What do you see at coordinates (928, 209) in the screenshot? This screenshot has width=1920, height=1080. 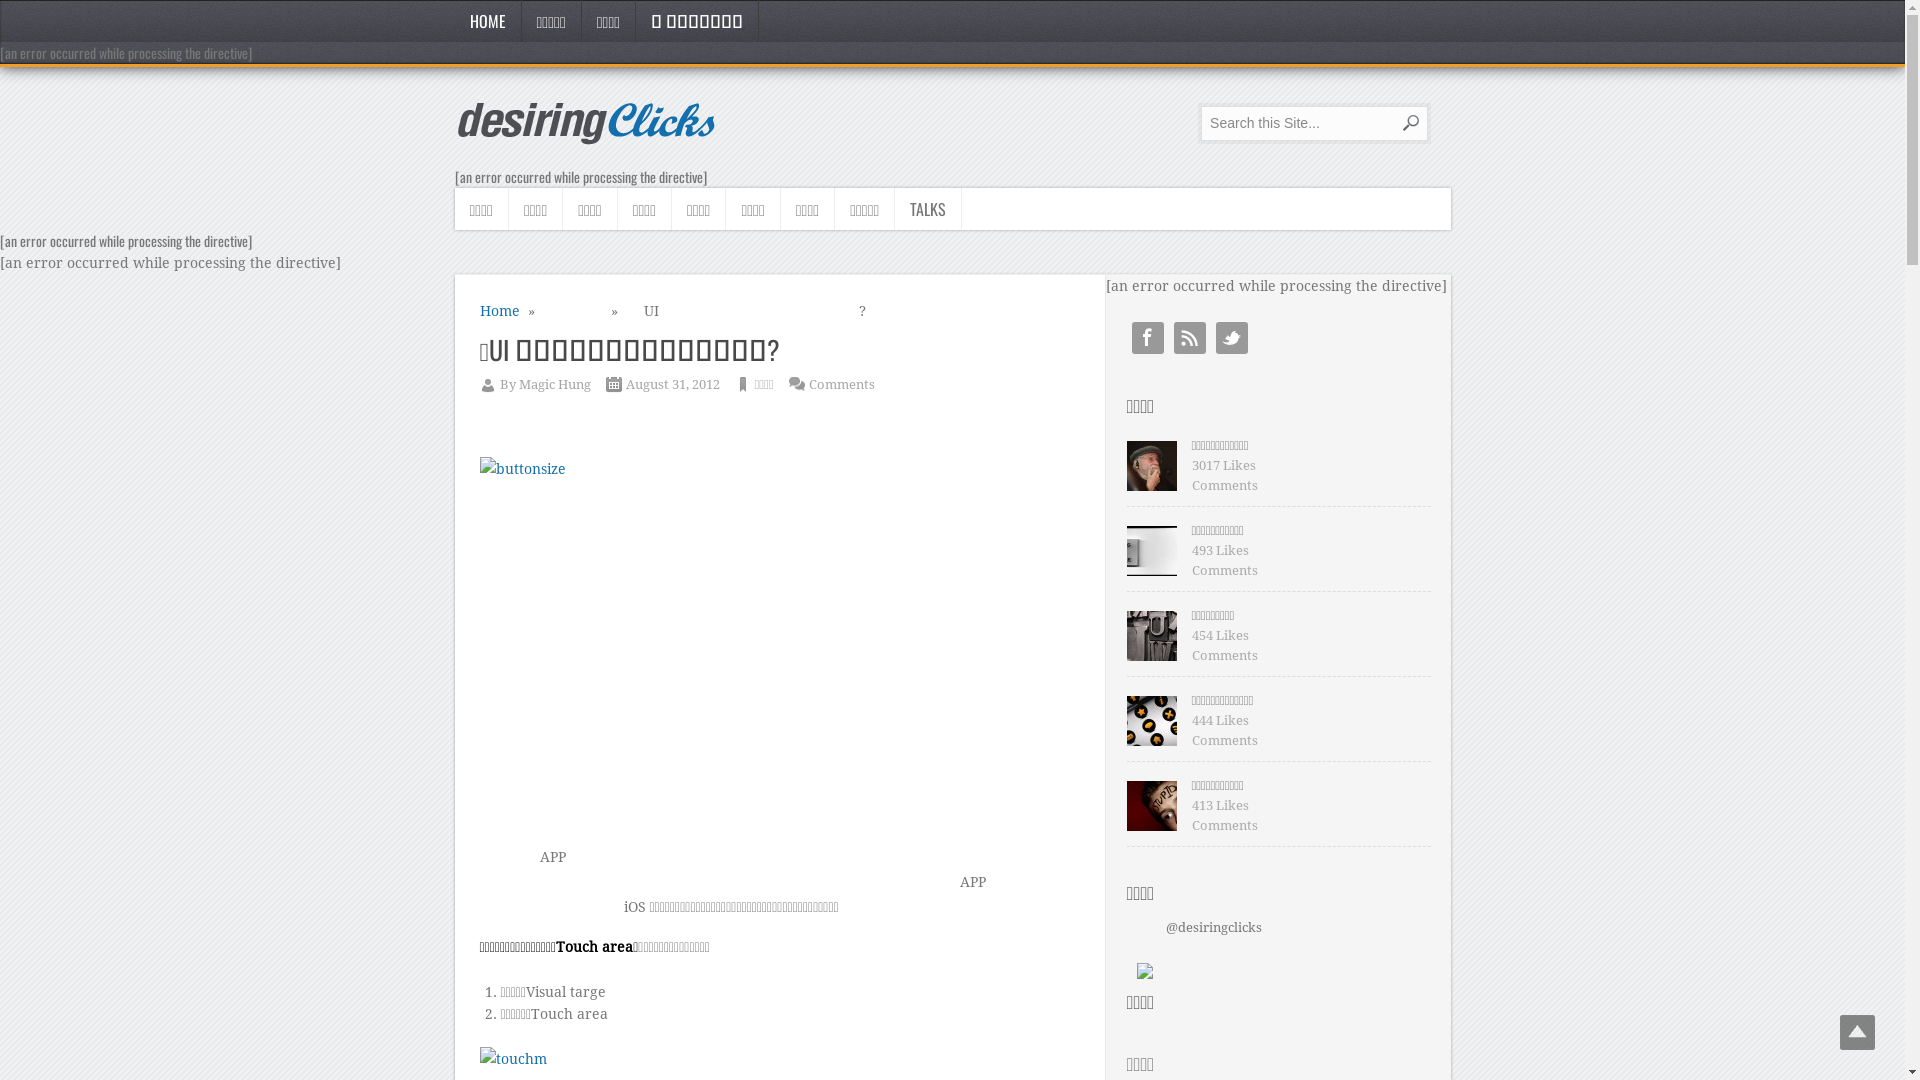 I see `TALKS` at bounding box center [928, 209].